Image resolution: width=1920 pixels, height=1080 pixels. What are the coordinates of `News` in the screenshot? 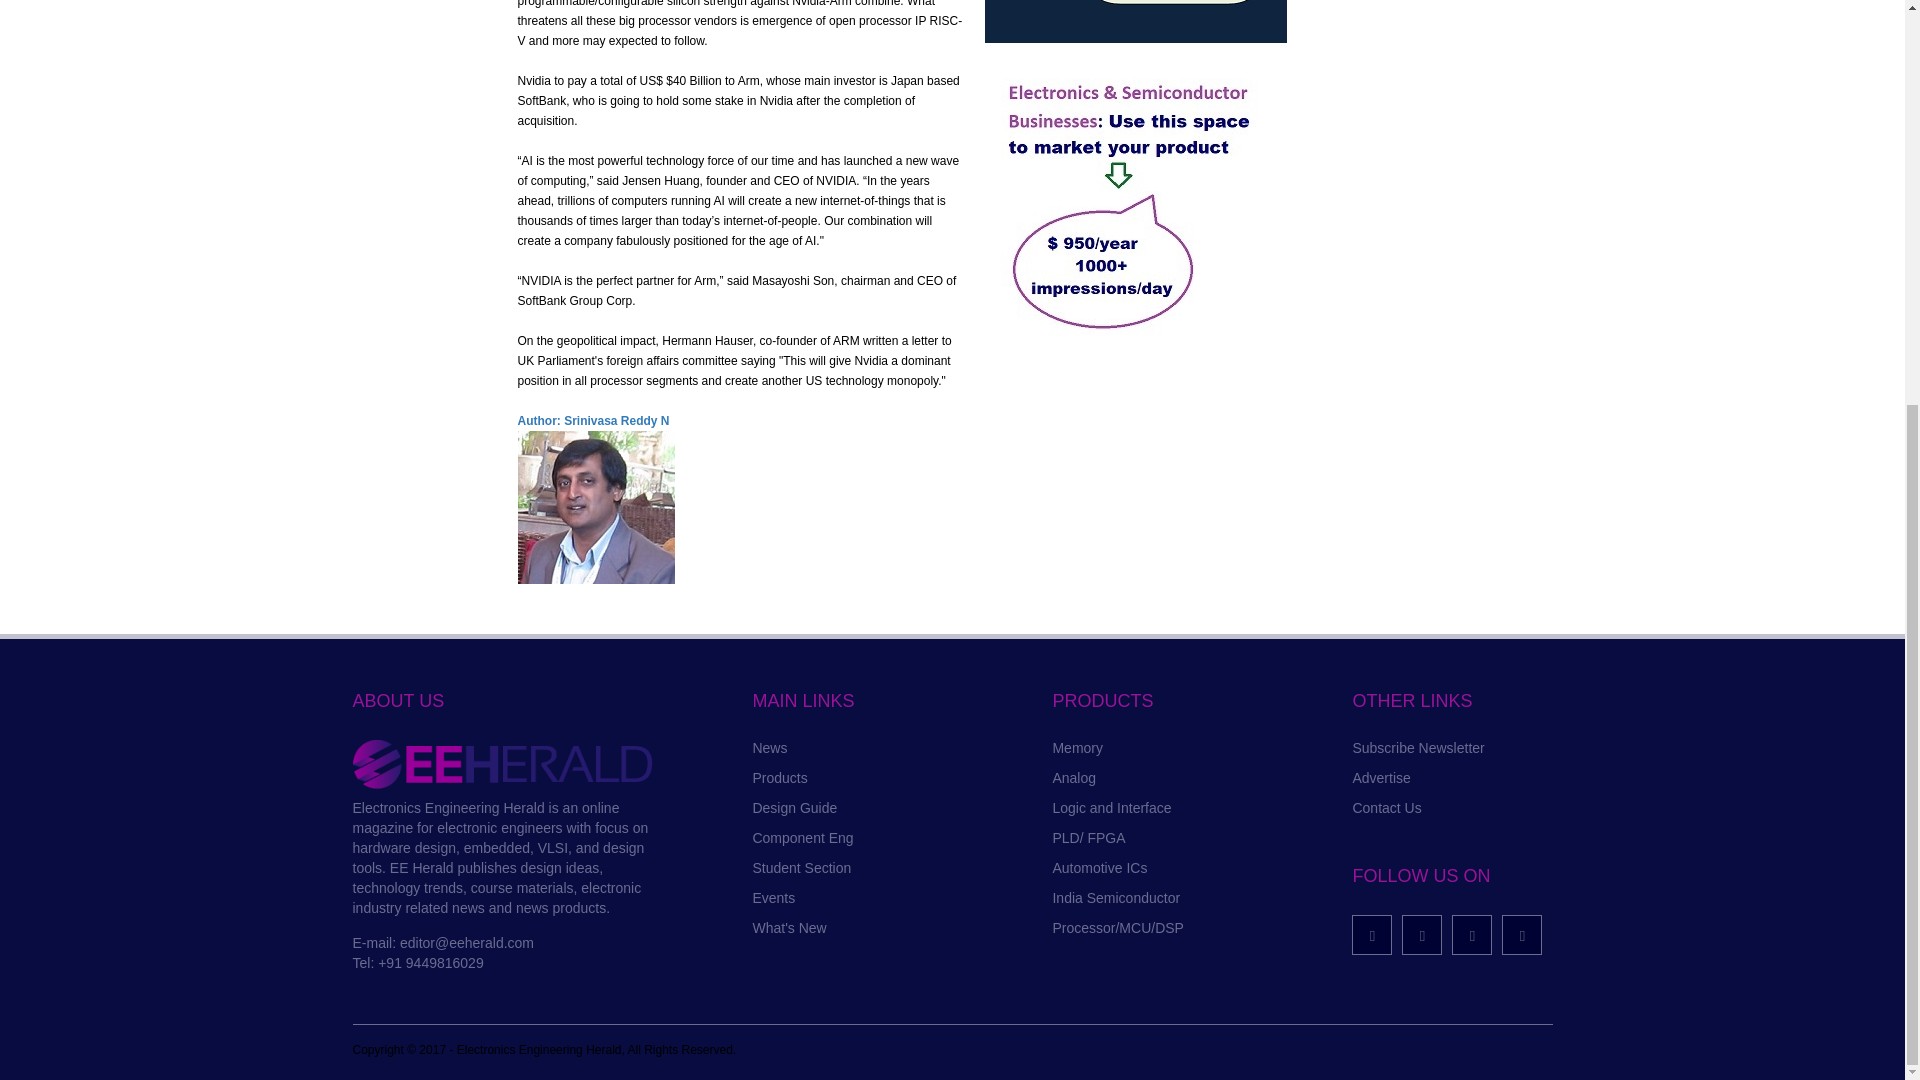 It's located at (770, 748).